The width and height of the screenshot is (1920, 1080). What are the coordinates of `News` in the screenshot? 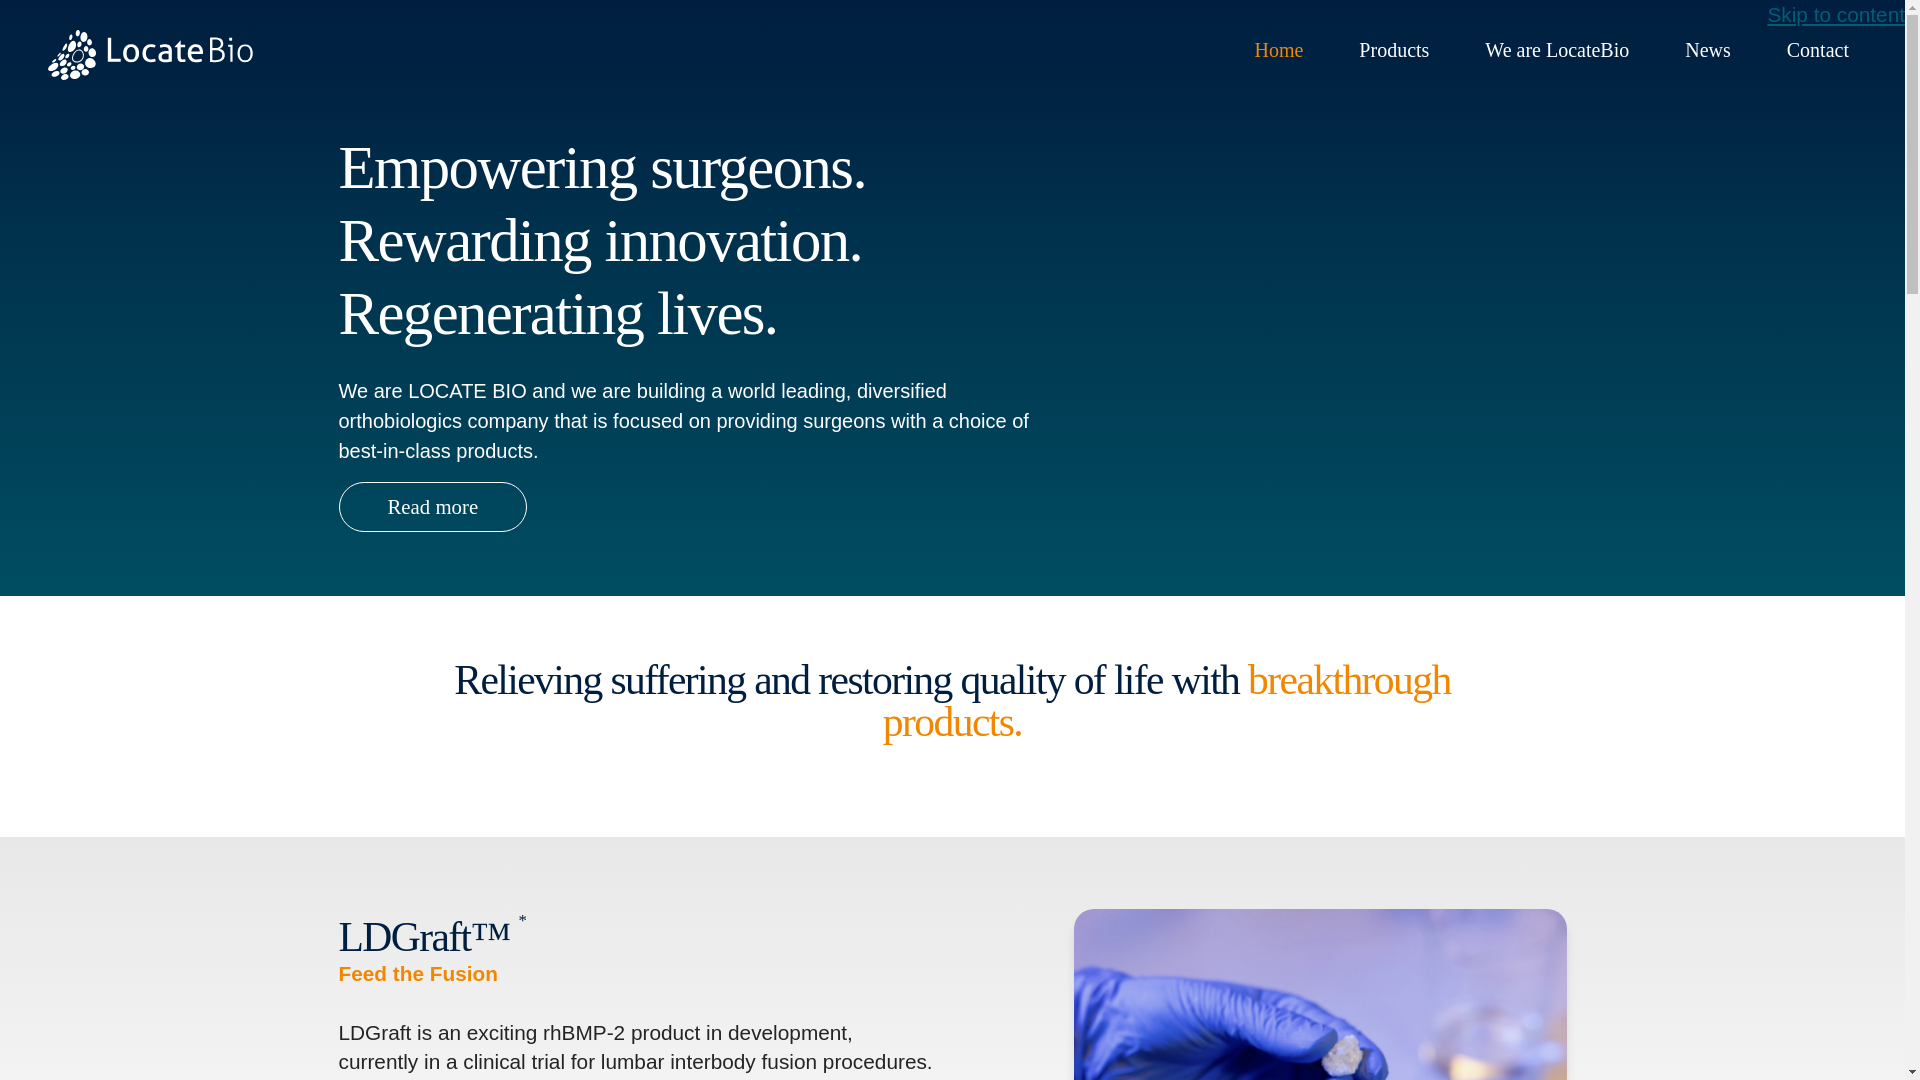 It's located at (1708, 50).